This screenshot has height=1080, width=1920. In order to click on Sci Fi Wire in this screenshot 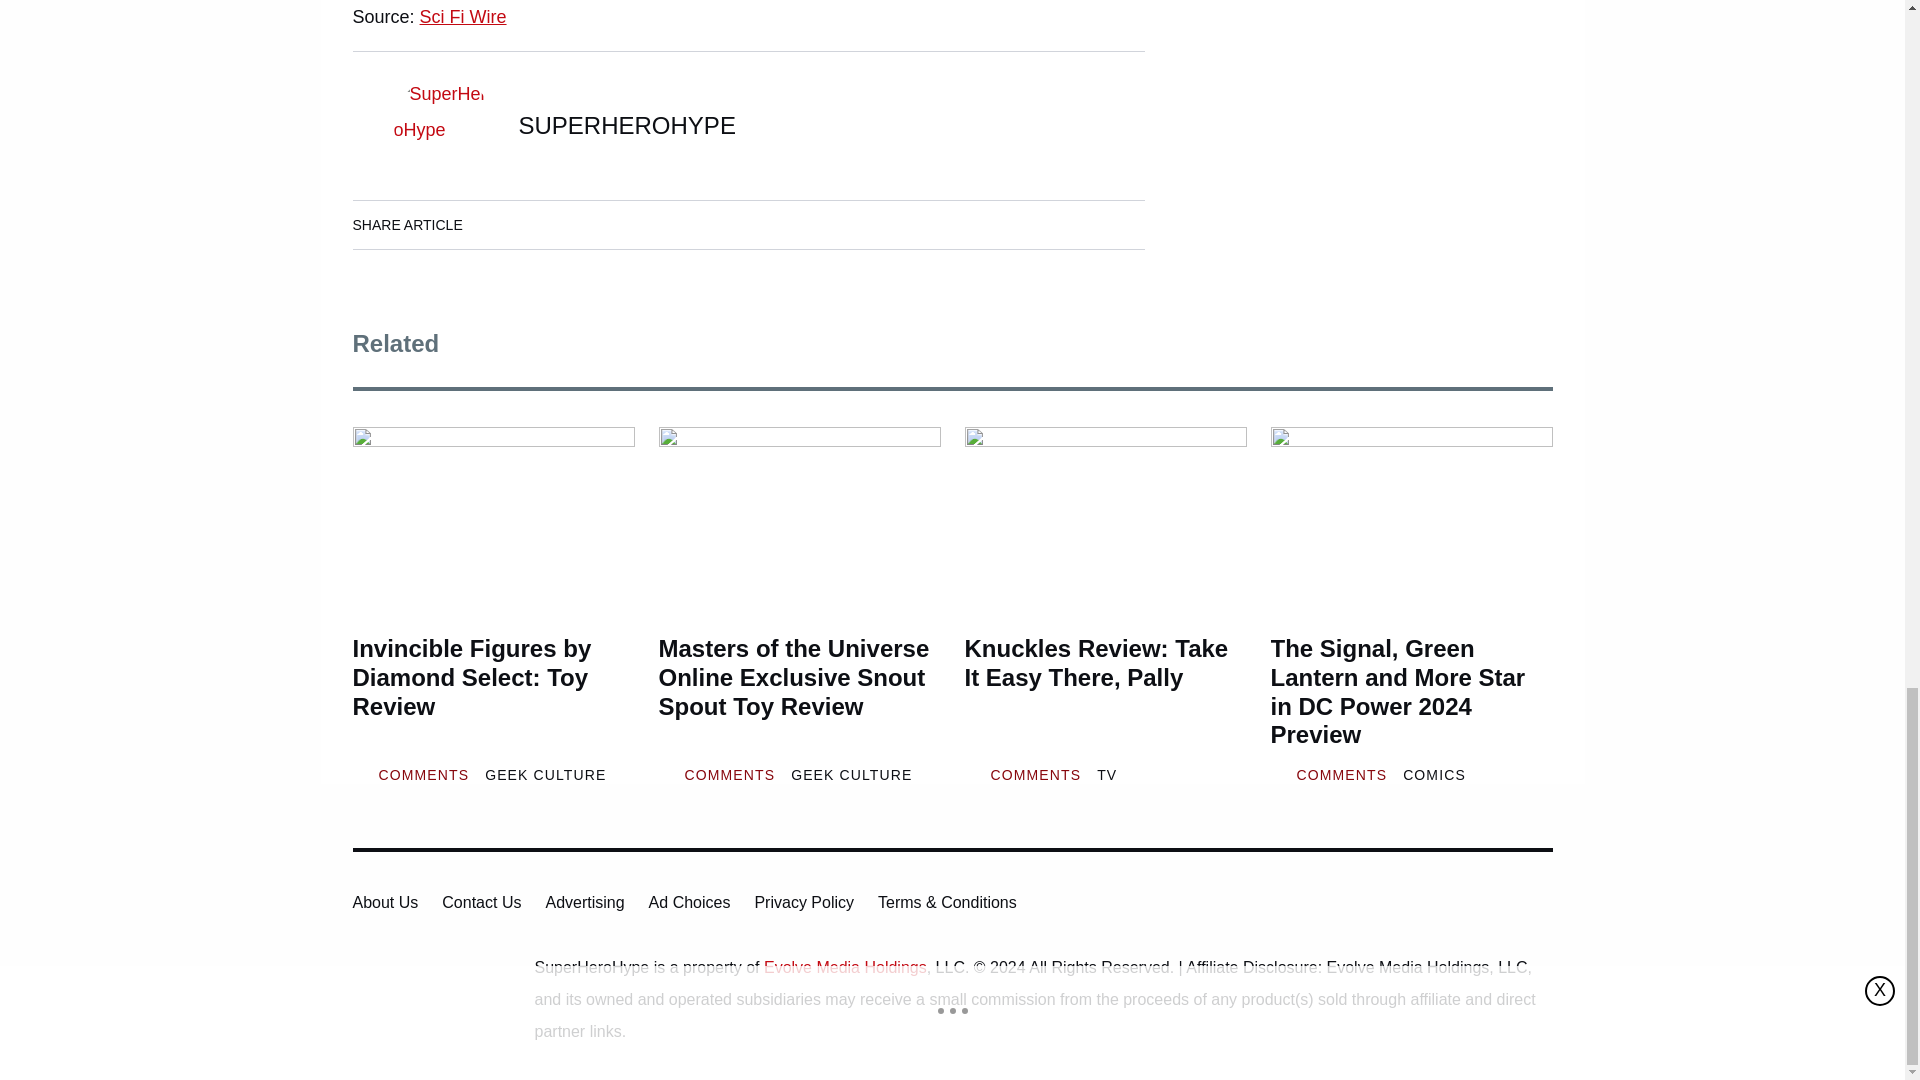, I will do `click(463, 16)`.